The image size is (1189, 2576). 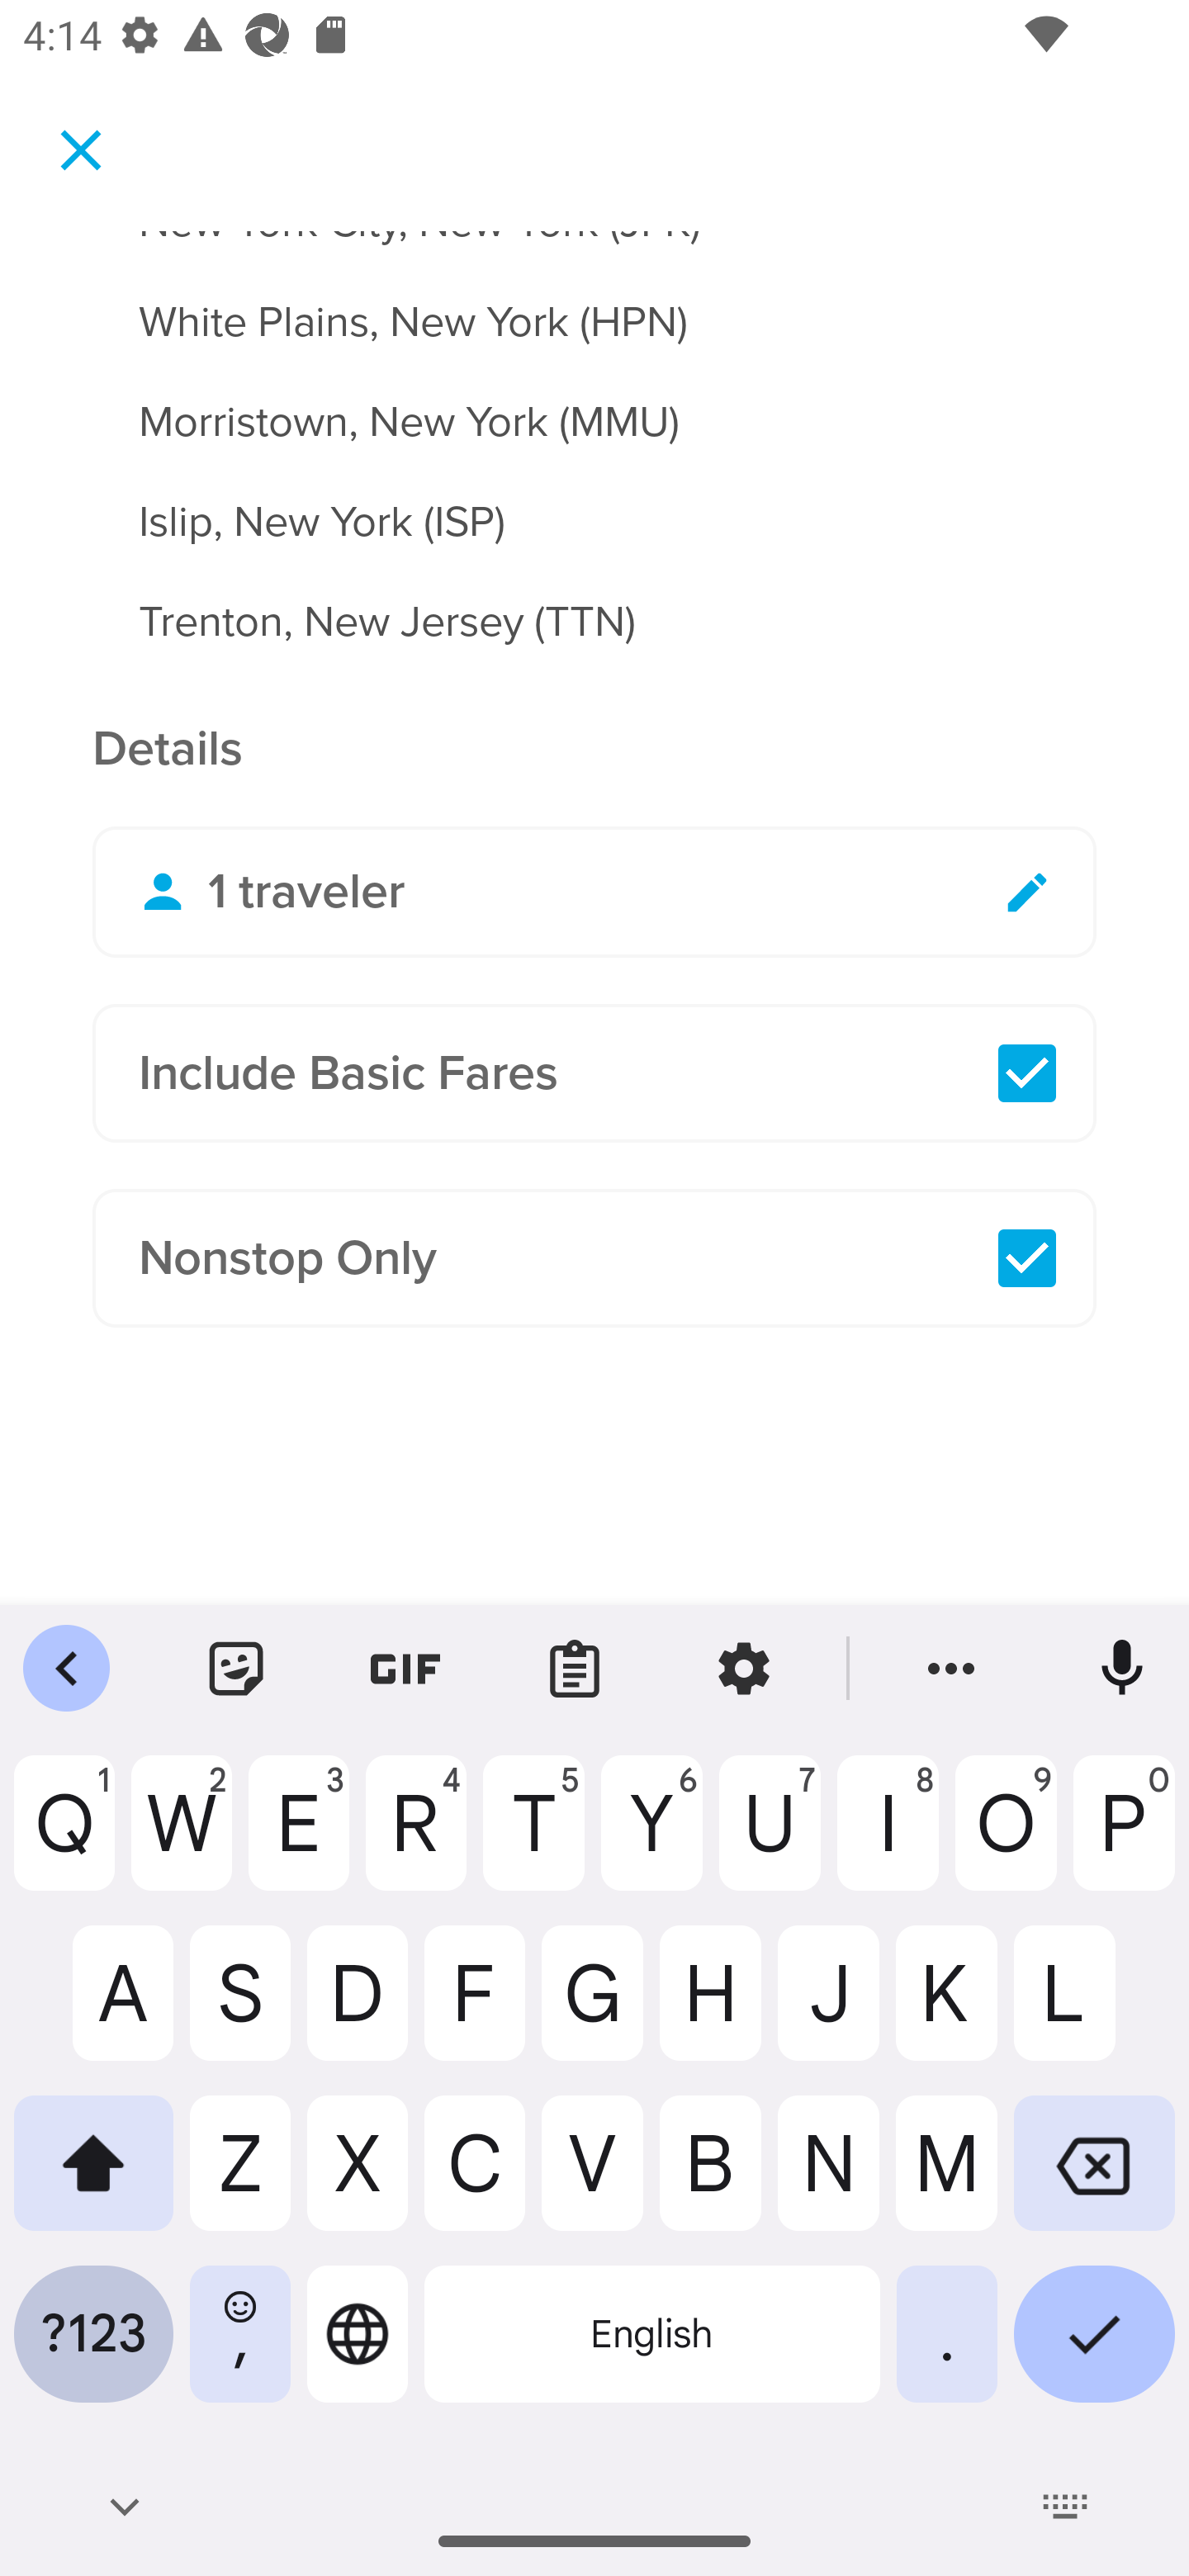 What do you see at coordinates (594, 403) in the screenshot?
I see `Morristown, New York (MMU)` at bounding box center [594, 403].